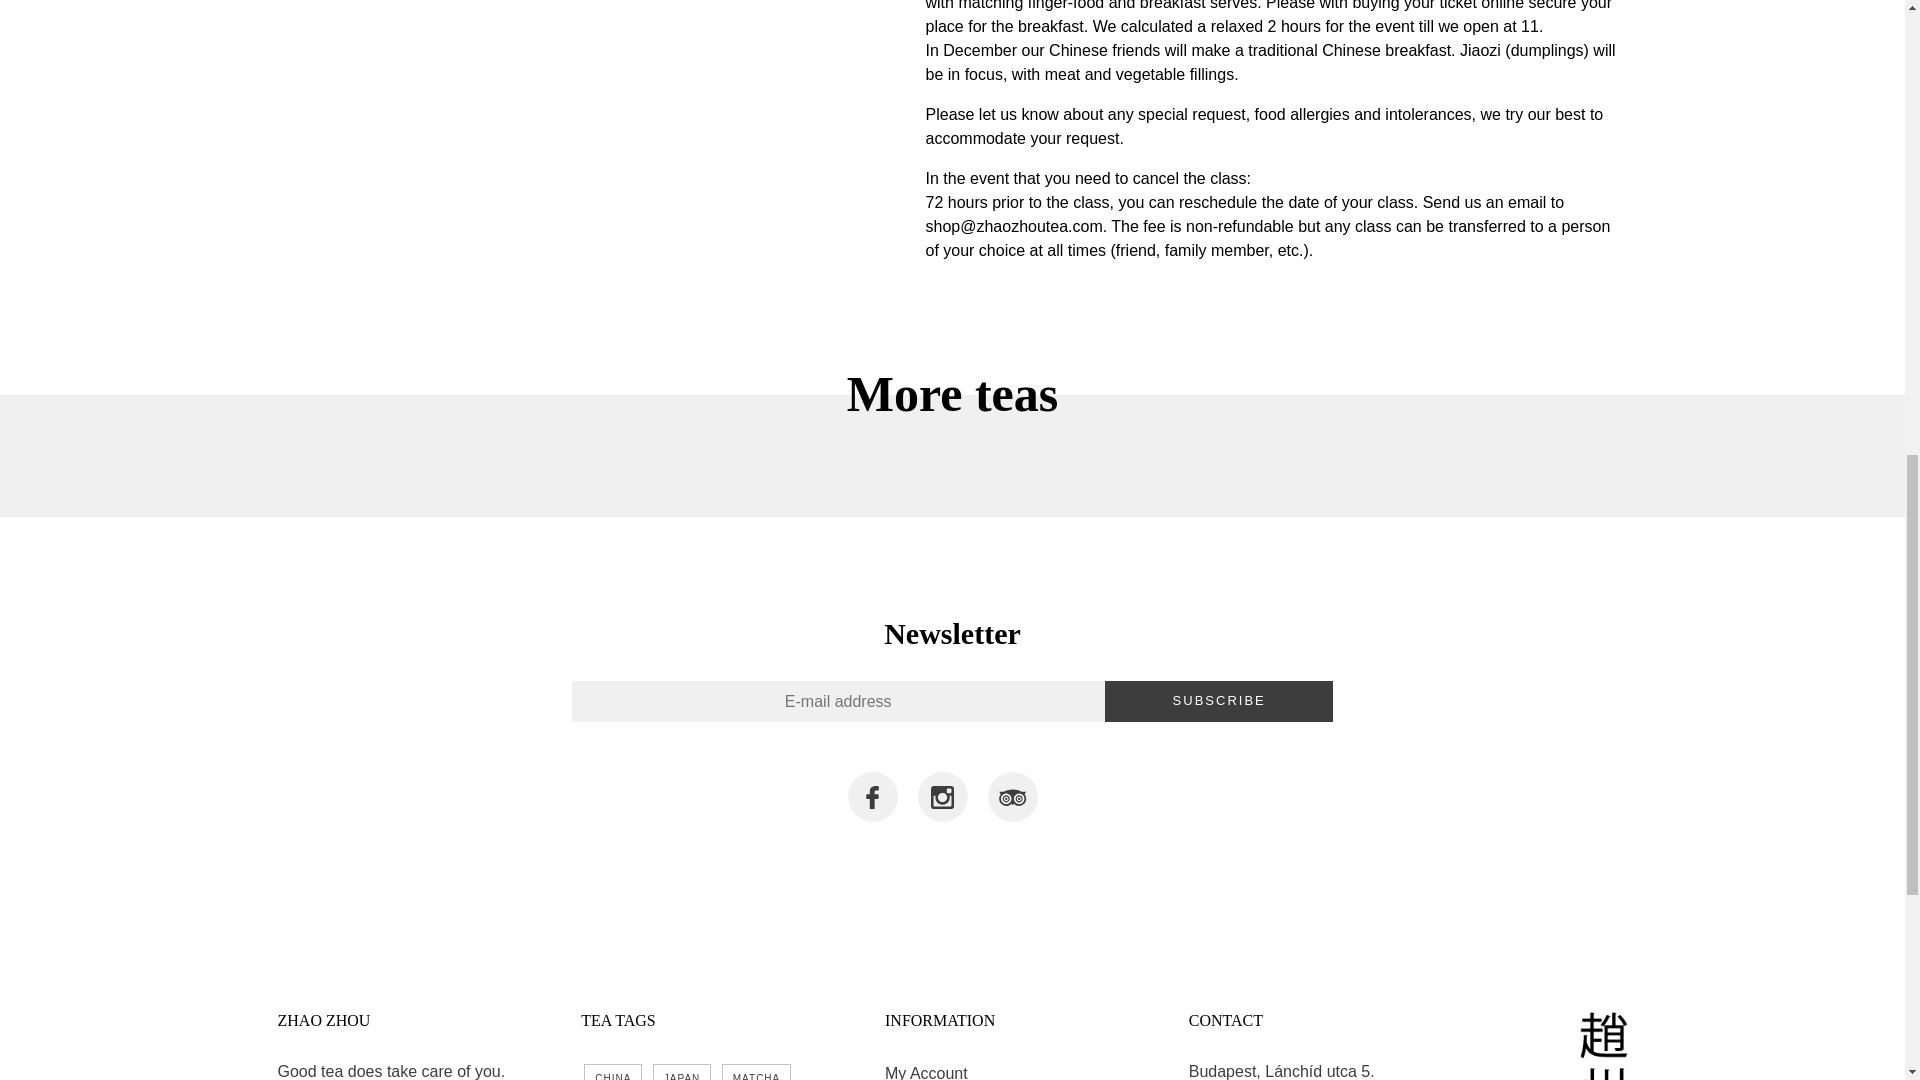 This screenshot has height=1080, width=1920. I want to click on CHINA, so click(612, 1072).